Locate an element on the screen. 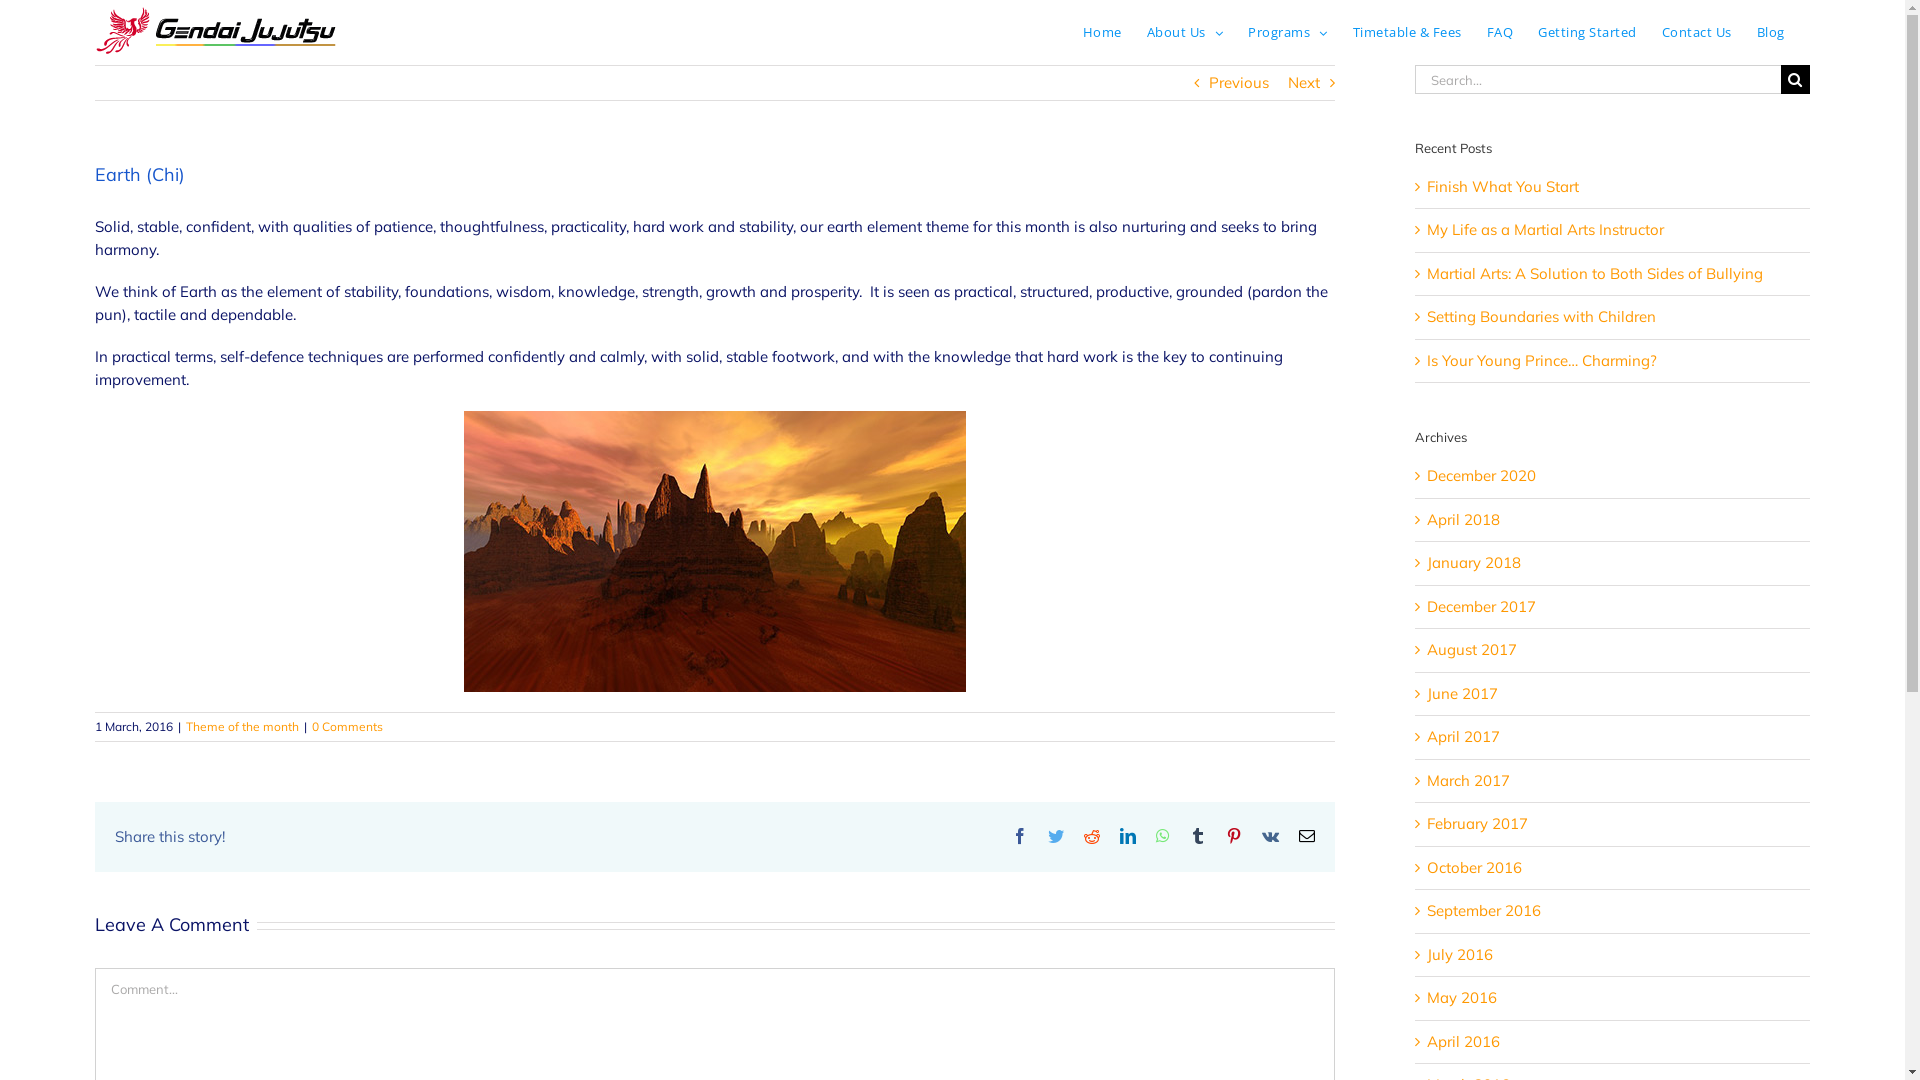 The image size is (1920, 1080). Reddit is located at coordinates (1092, 836).